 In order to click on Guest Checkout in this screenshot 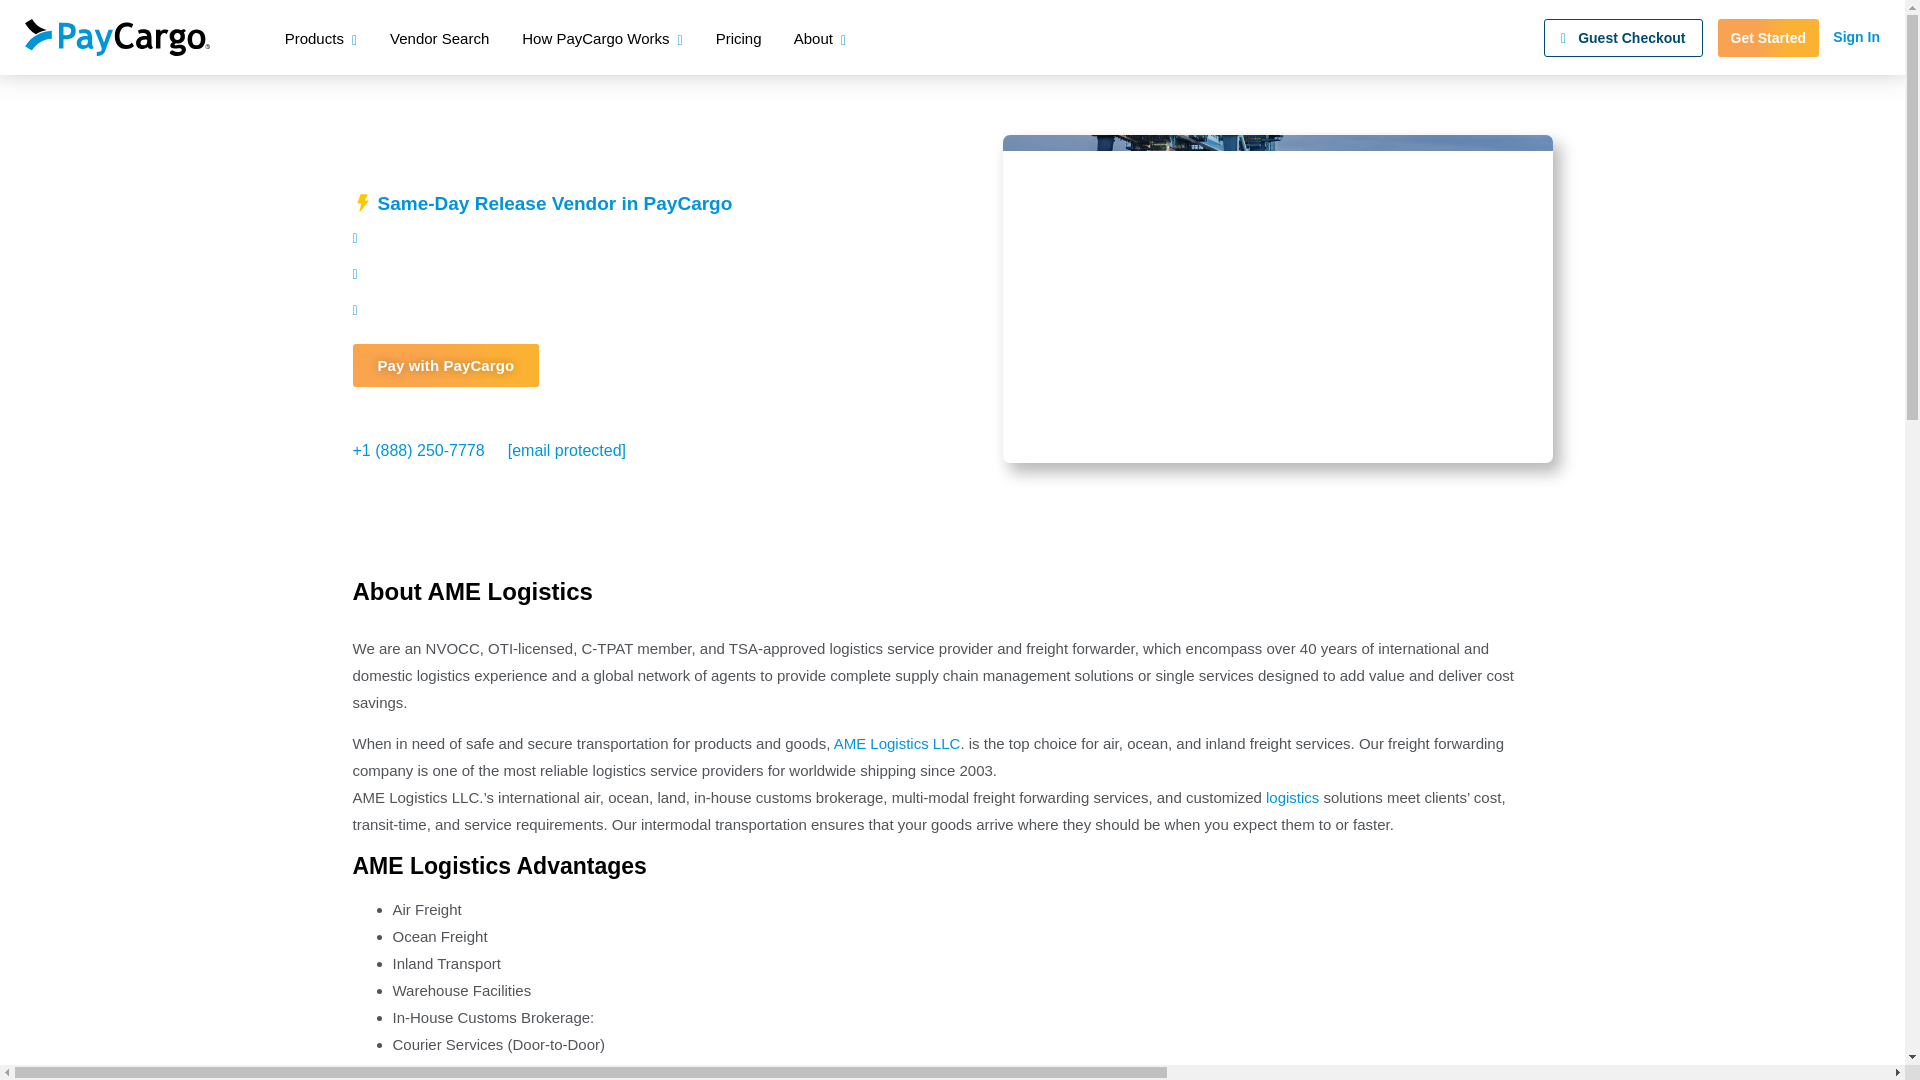, I will do `click(1622, 37)`.